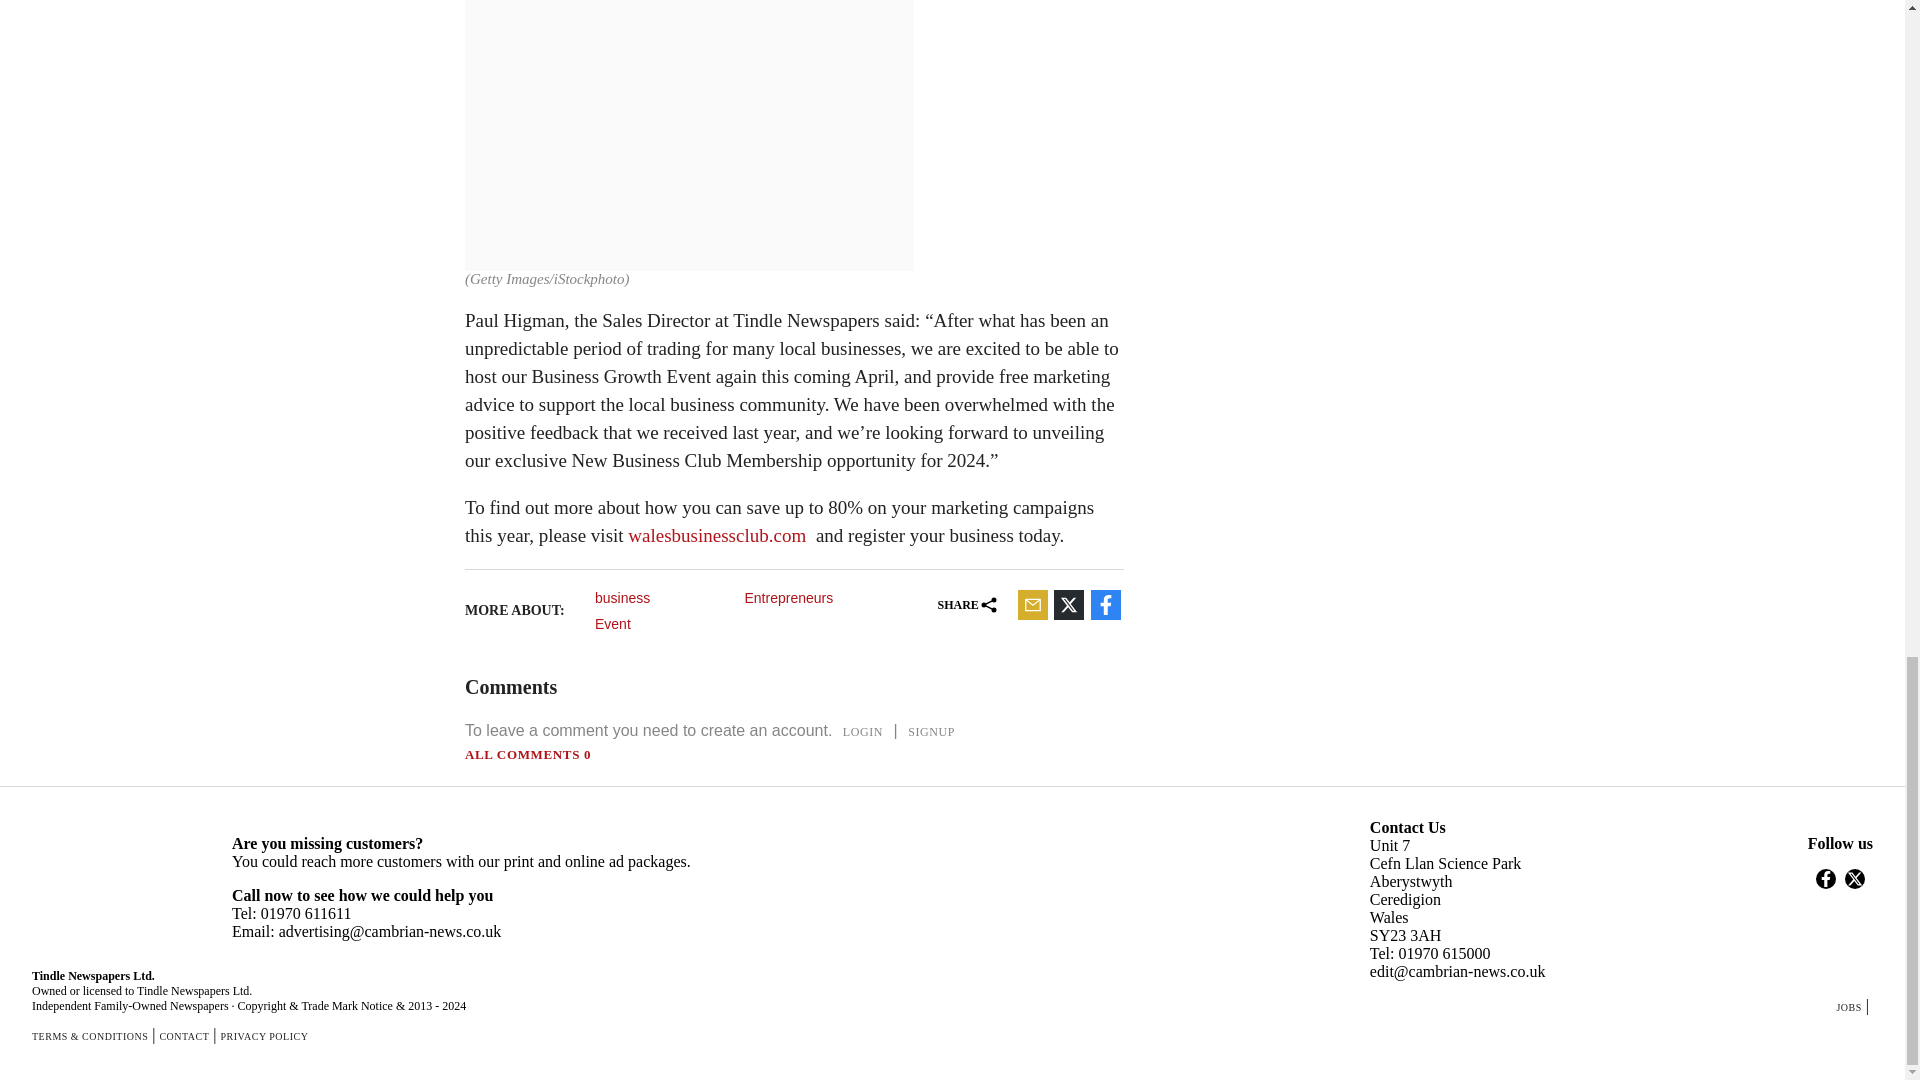 Image resolution: width=1920 pixels, height=1080 pixels. Describe the element at coordinates (662, 623) in the screenshot. I see `Event` at that location.